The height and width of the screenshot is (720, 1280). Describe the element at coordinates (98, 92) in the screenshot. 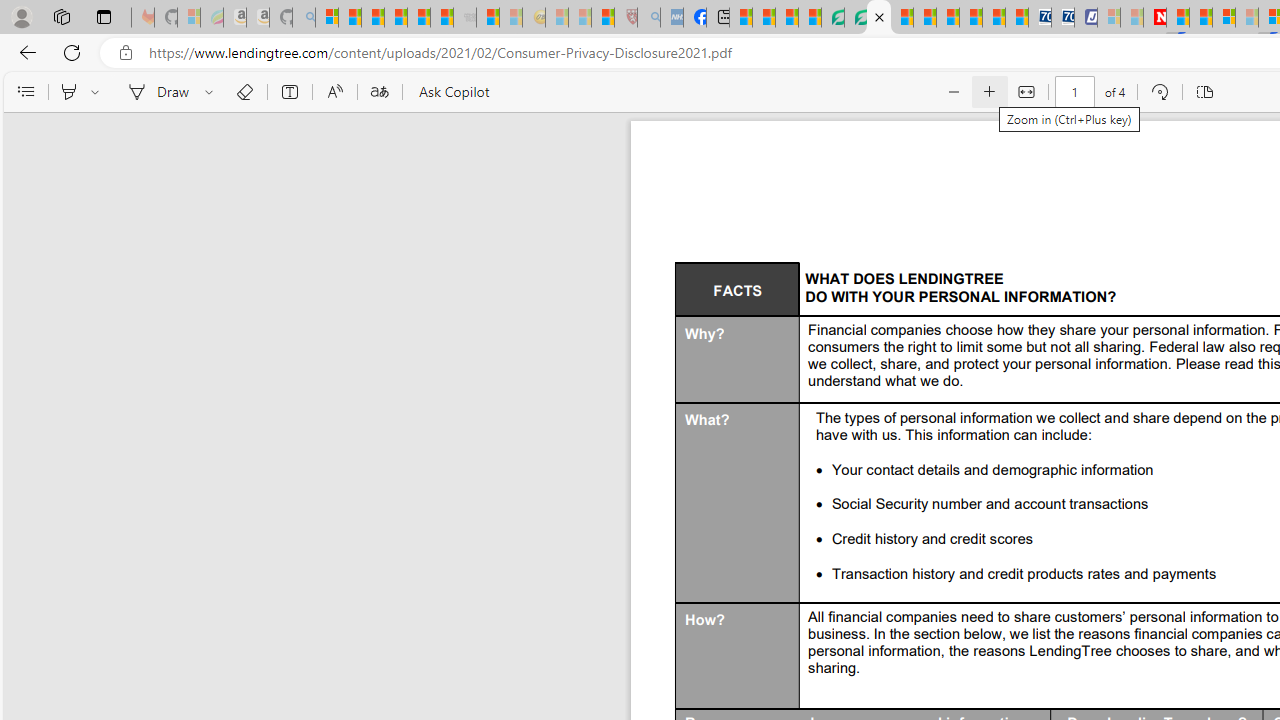

I see `Select a highlight color` at that location.